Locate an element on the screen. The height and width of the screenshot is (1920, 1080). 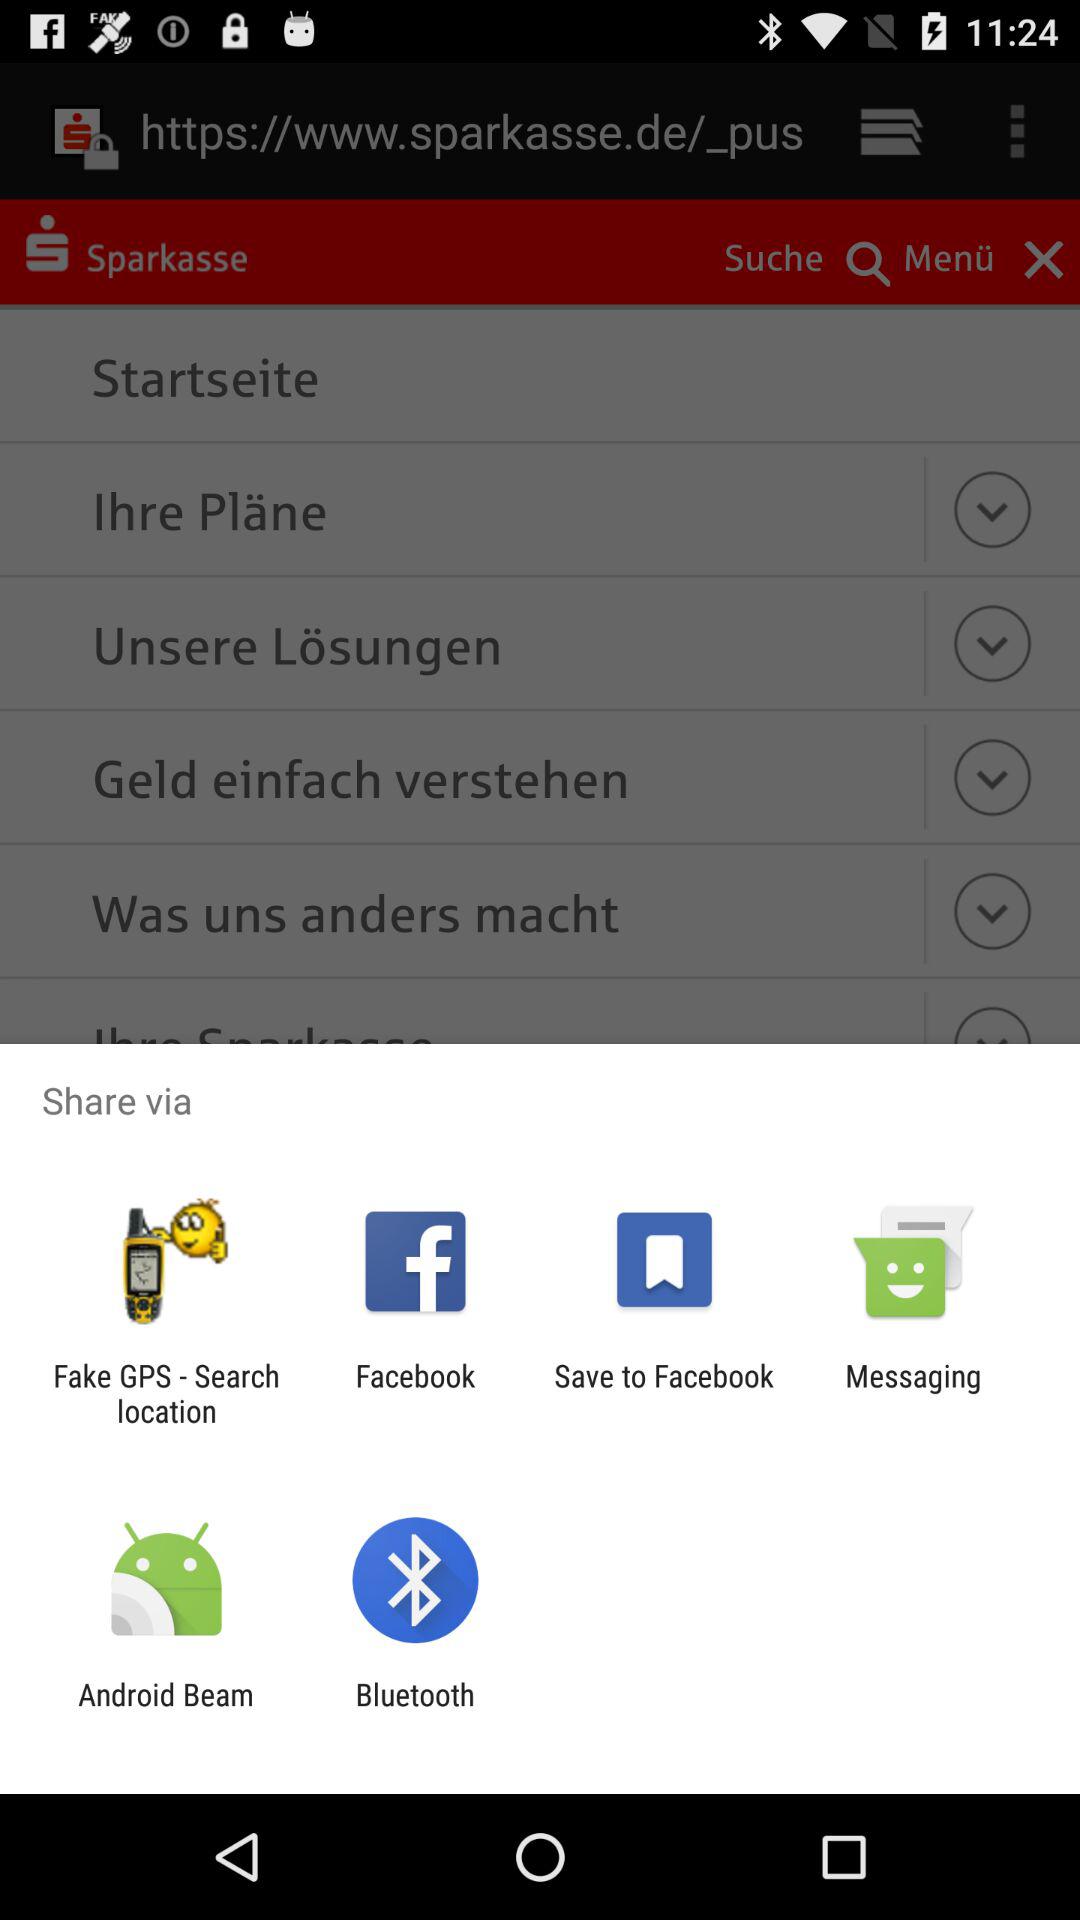
choose the icon to the left of the bluetooth is located at coordinates (166, 1712).